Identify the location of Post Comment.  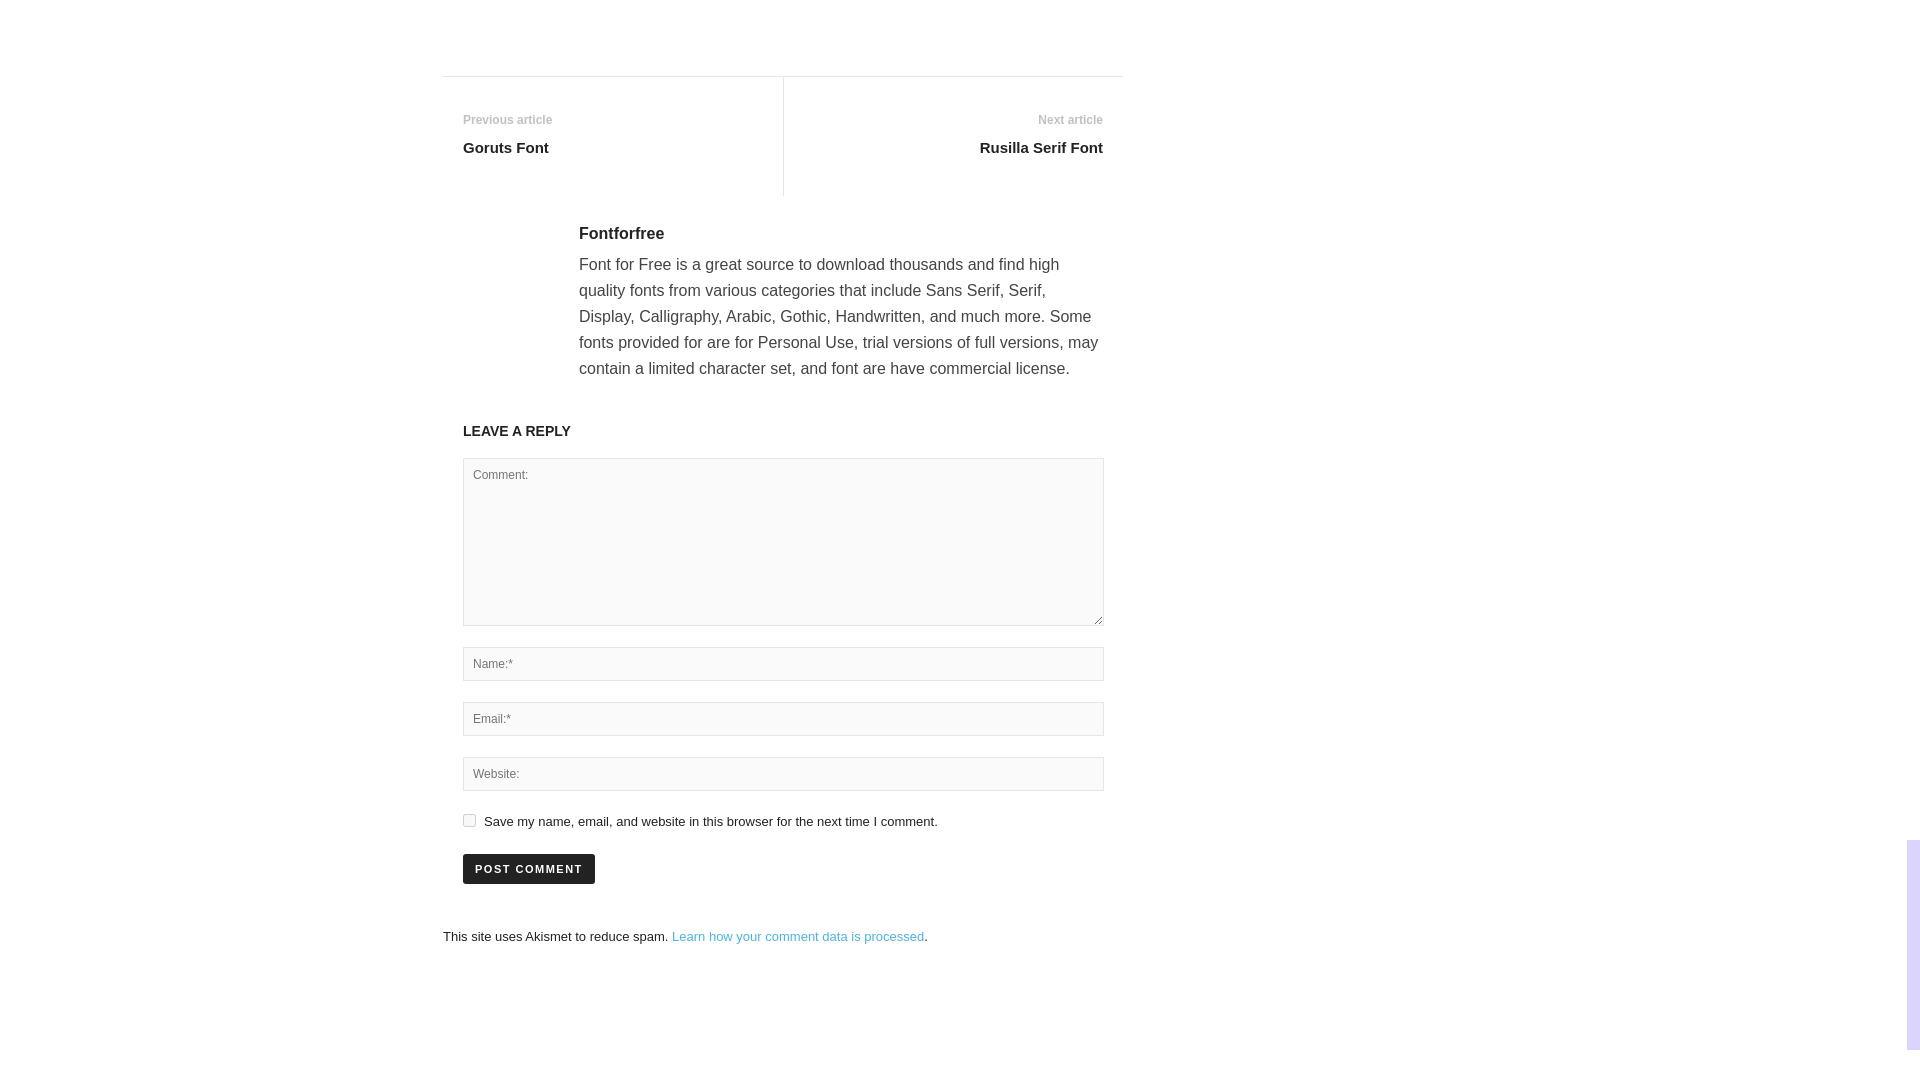
(528, 869).